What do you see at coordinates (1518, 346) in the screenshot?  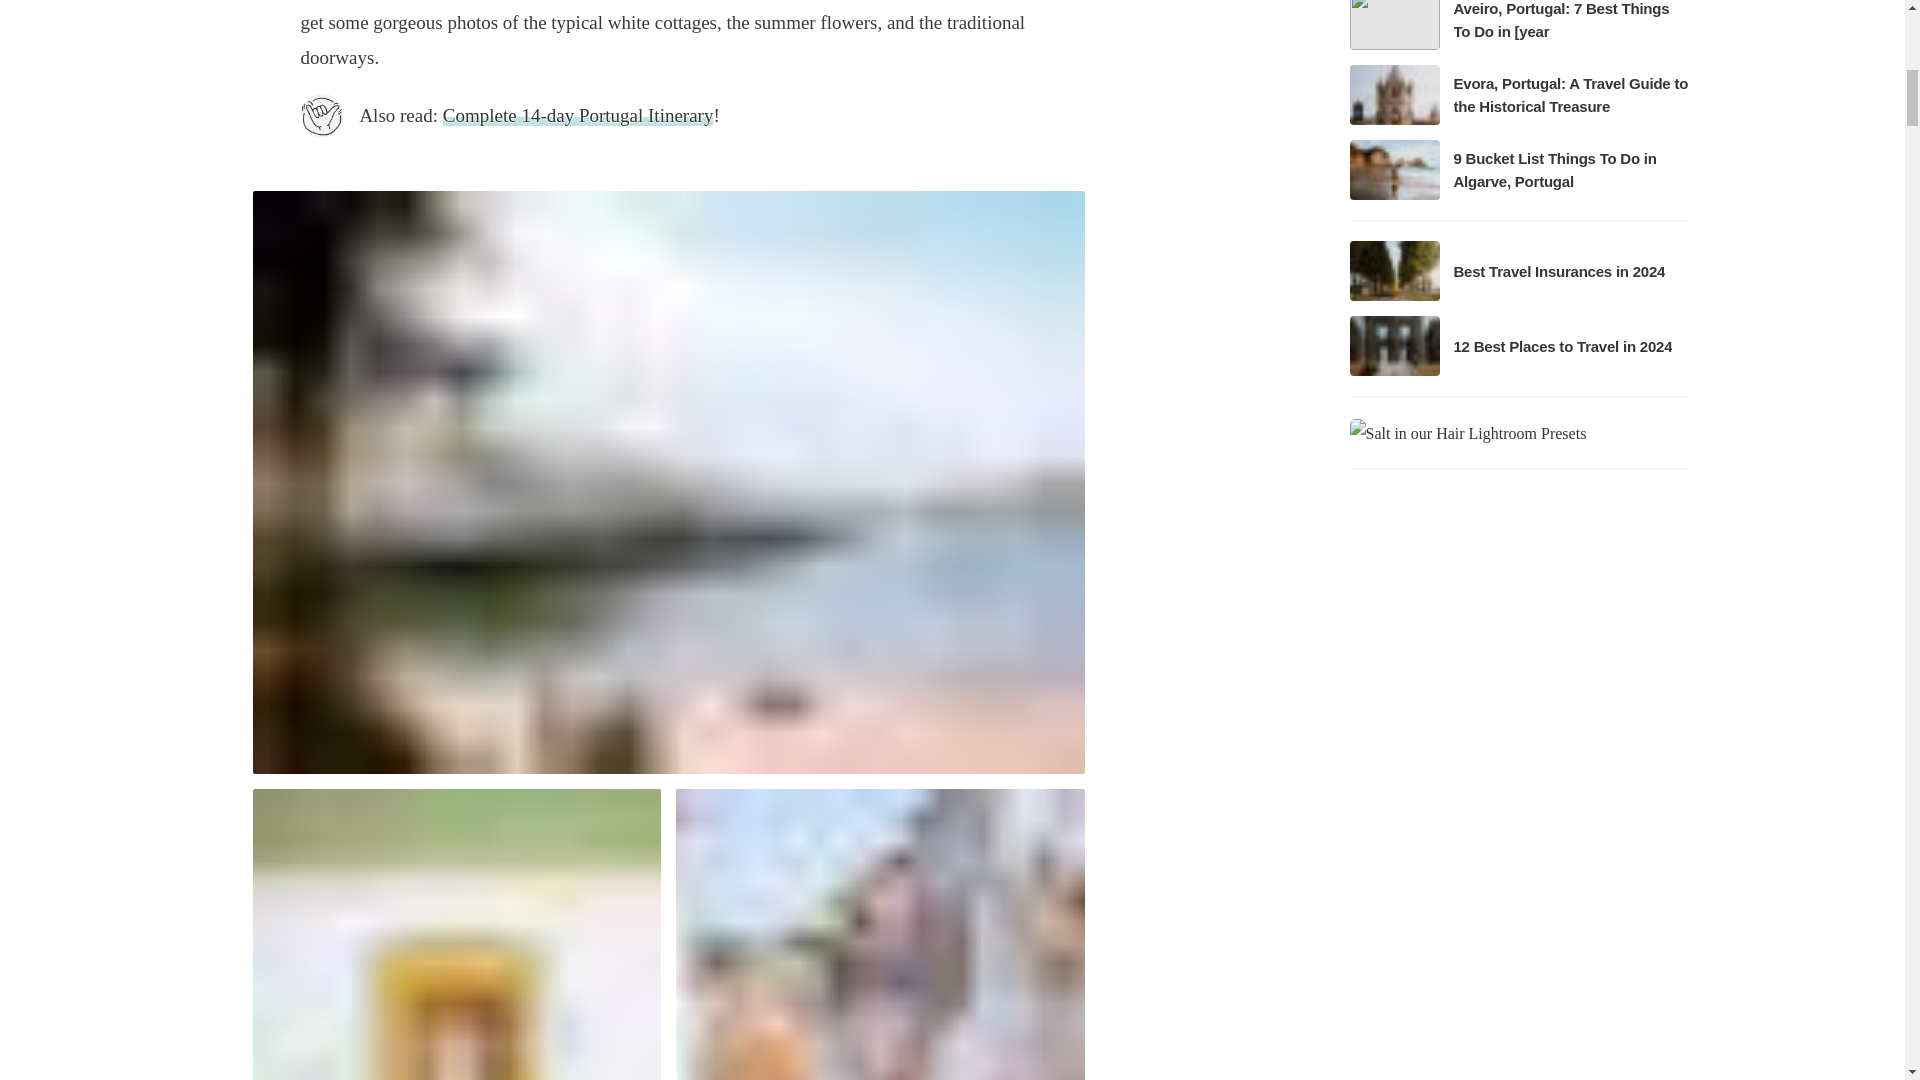 I see `12 Best Places to Travel in 2024` at bounding box center [1518, 346].